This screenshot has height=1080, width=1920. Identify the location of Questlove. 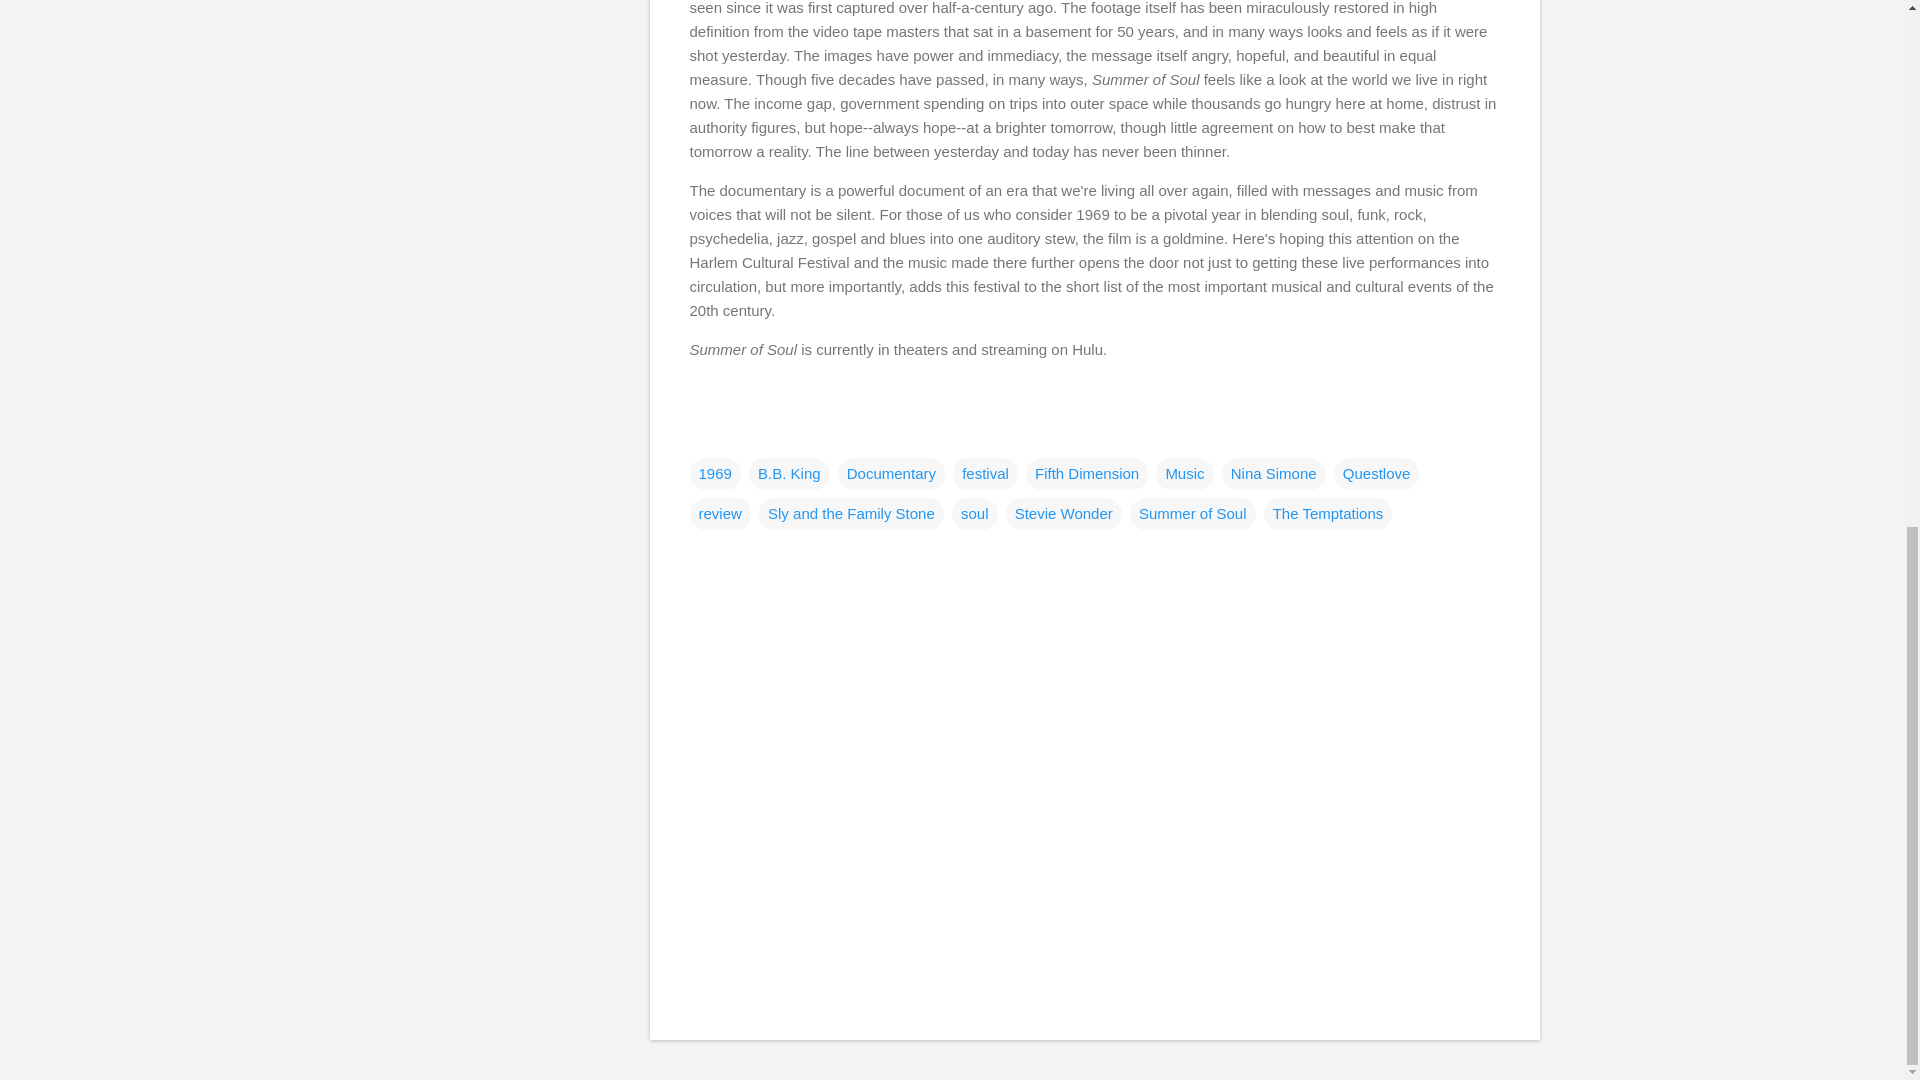
(1377, 474).